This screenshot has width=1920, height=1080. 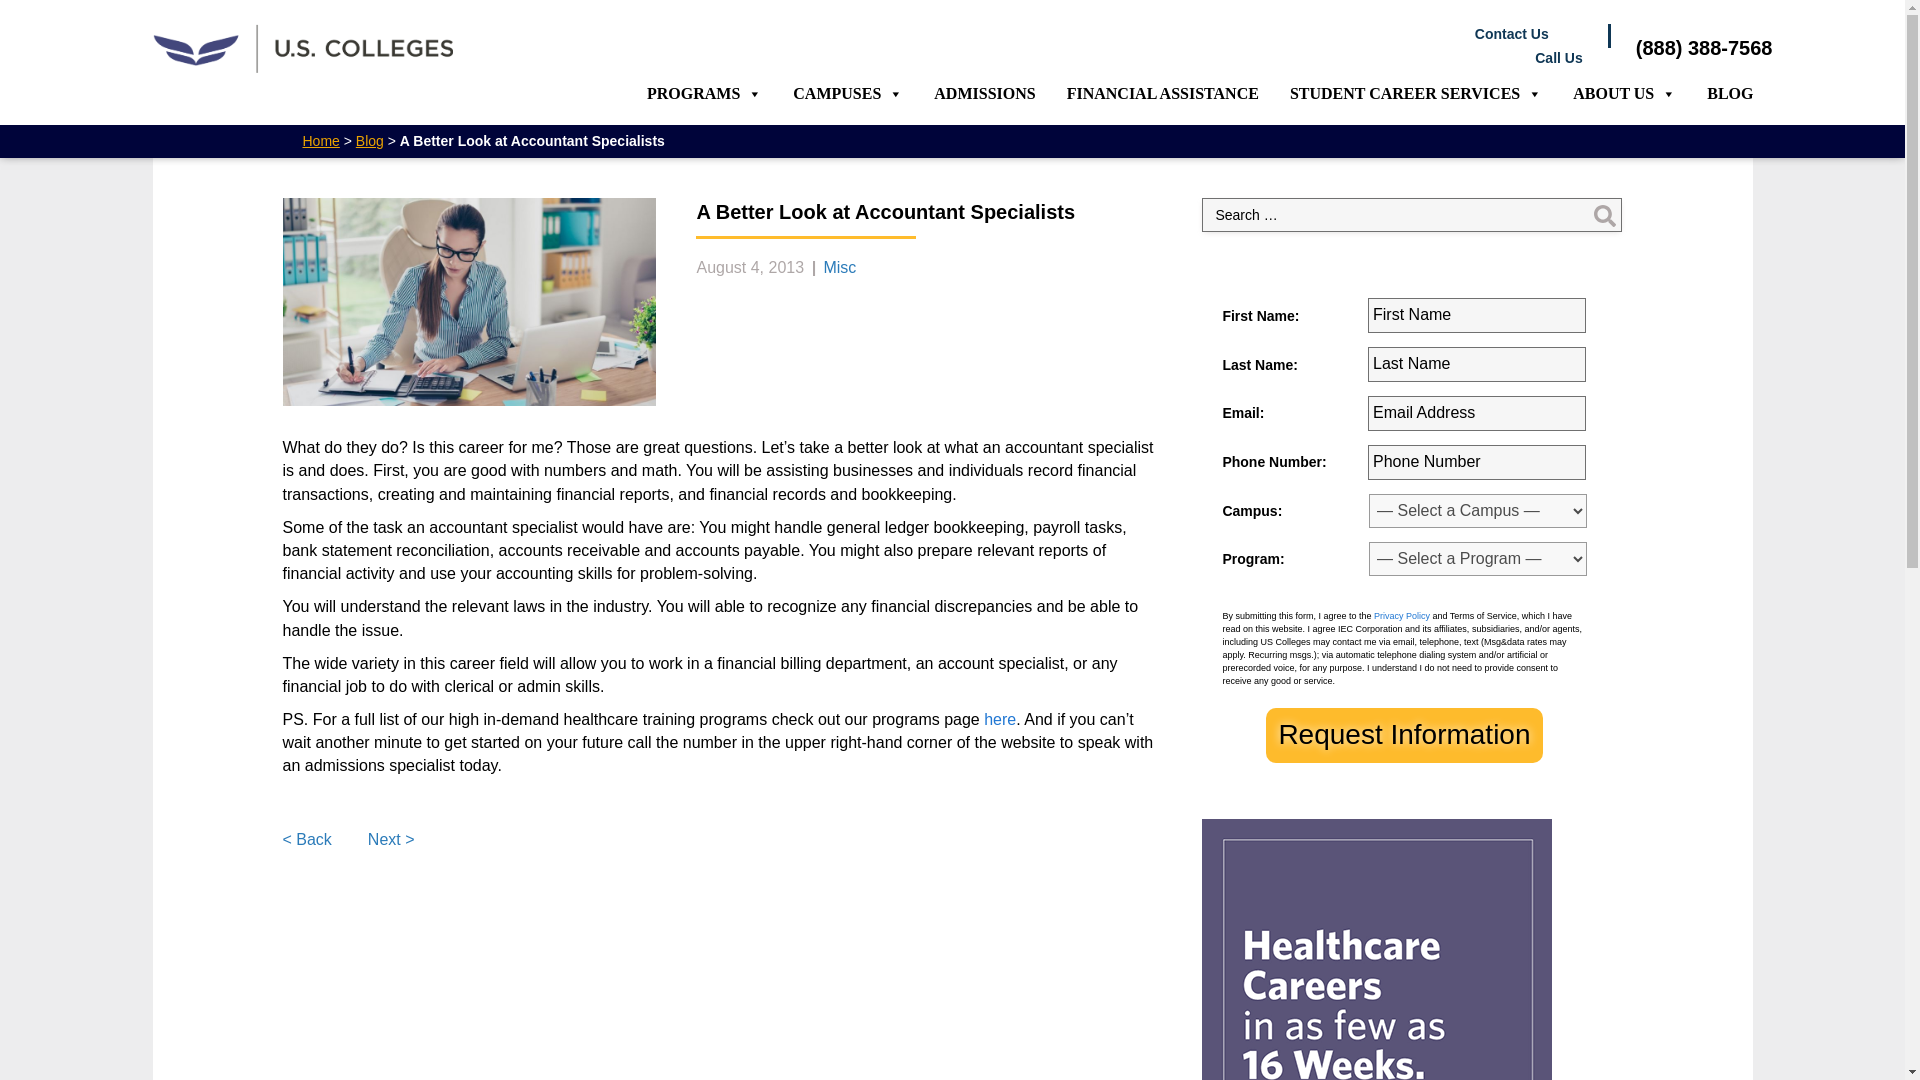 I want to click on CAMPUSES, so click(x=848, y=94).